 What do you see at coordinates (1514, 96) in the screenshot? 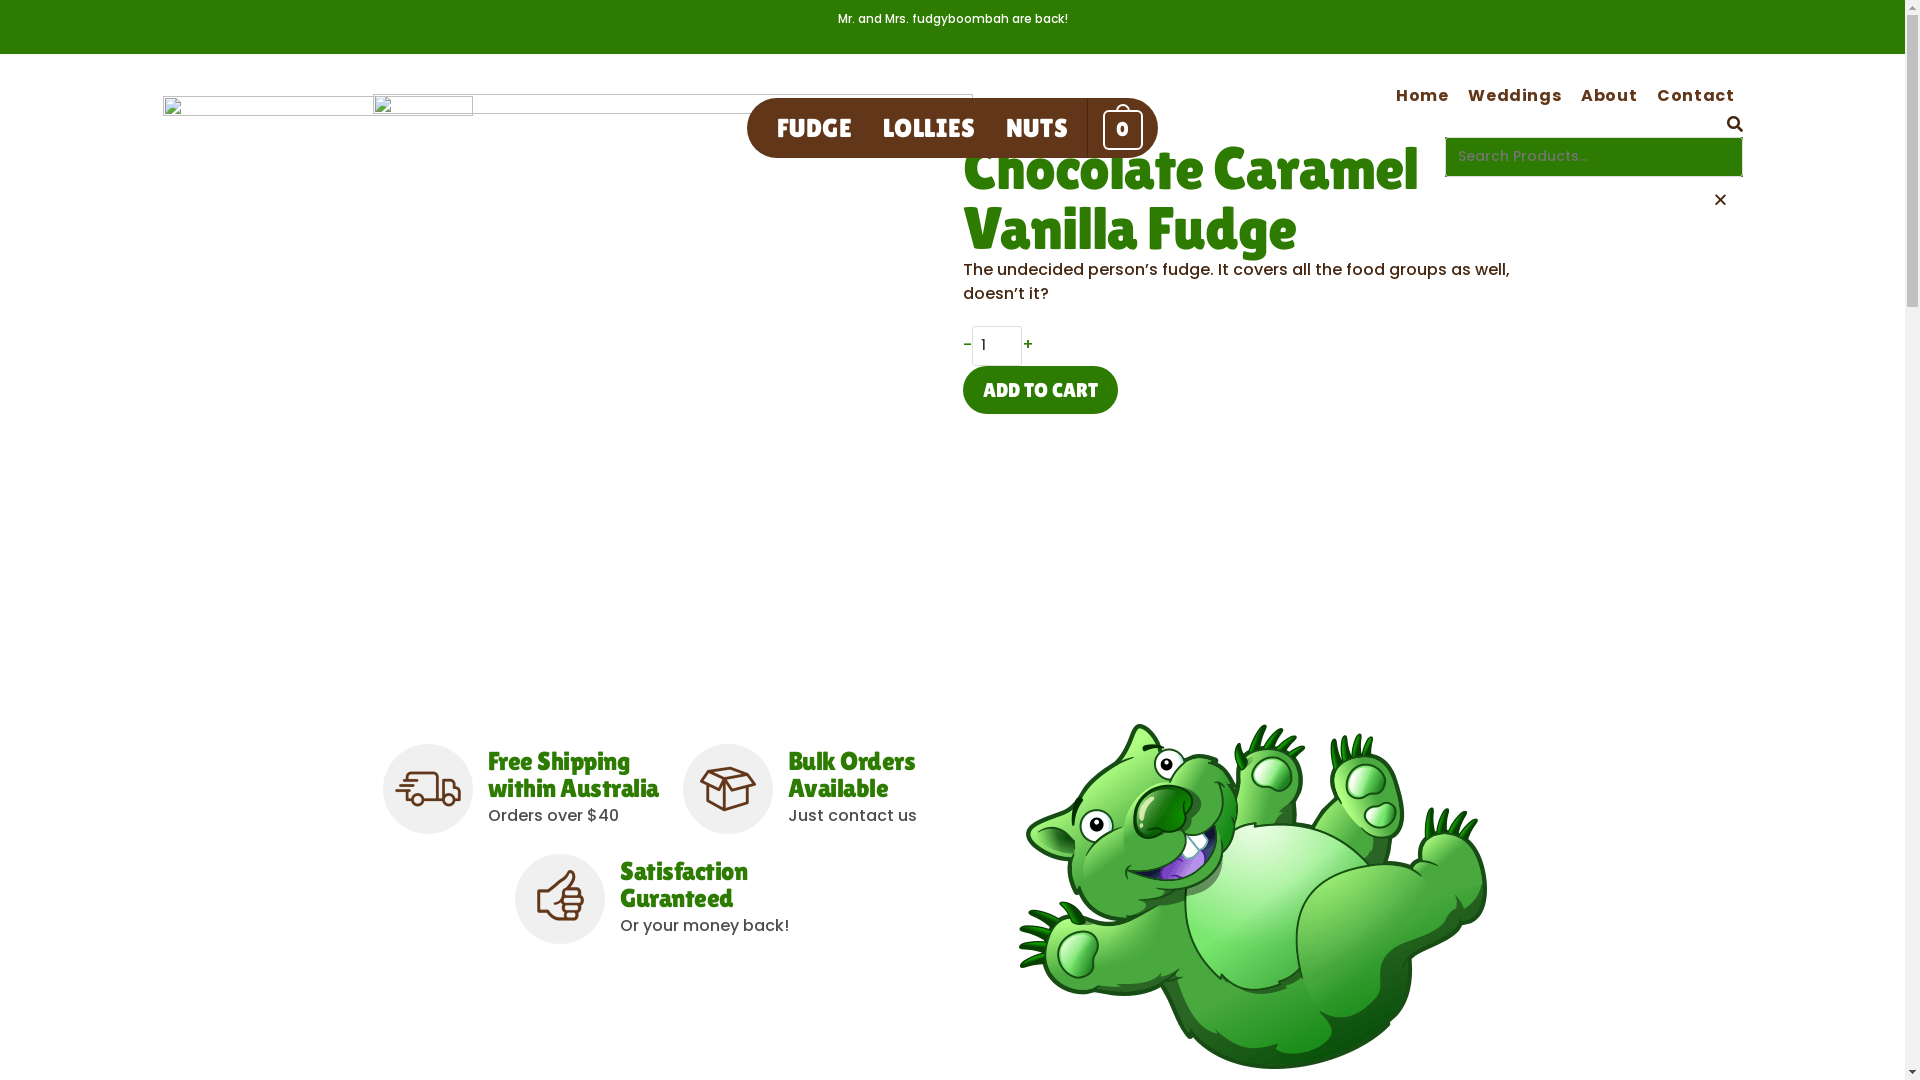
I see `Weddings` at bounding box center [1514, 96].